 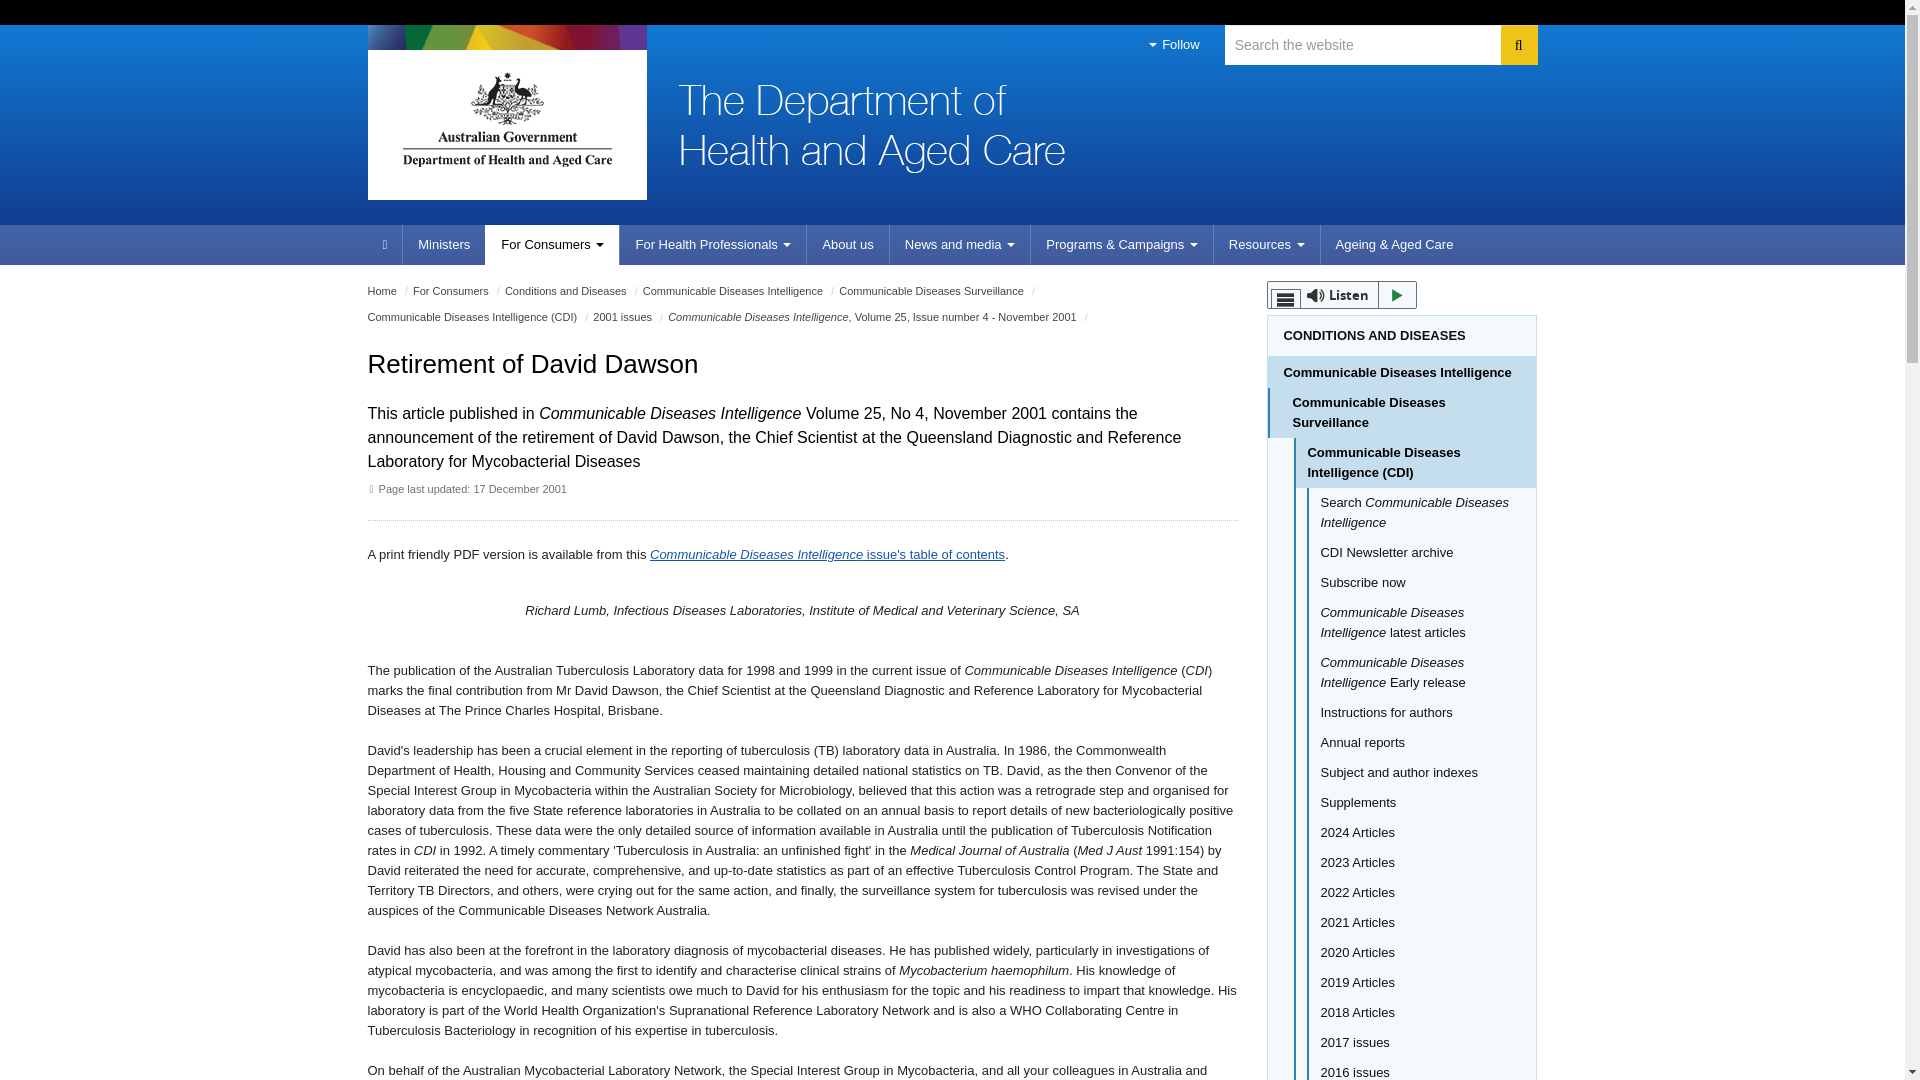 What do you see at coordinates (443, 244) in the screenshot?
I see `Ministers` at bounding box center [443, 244].